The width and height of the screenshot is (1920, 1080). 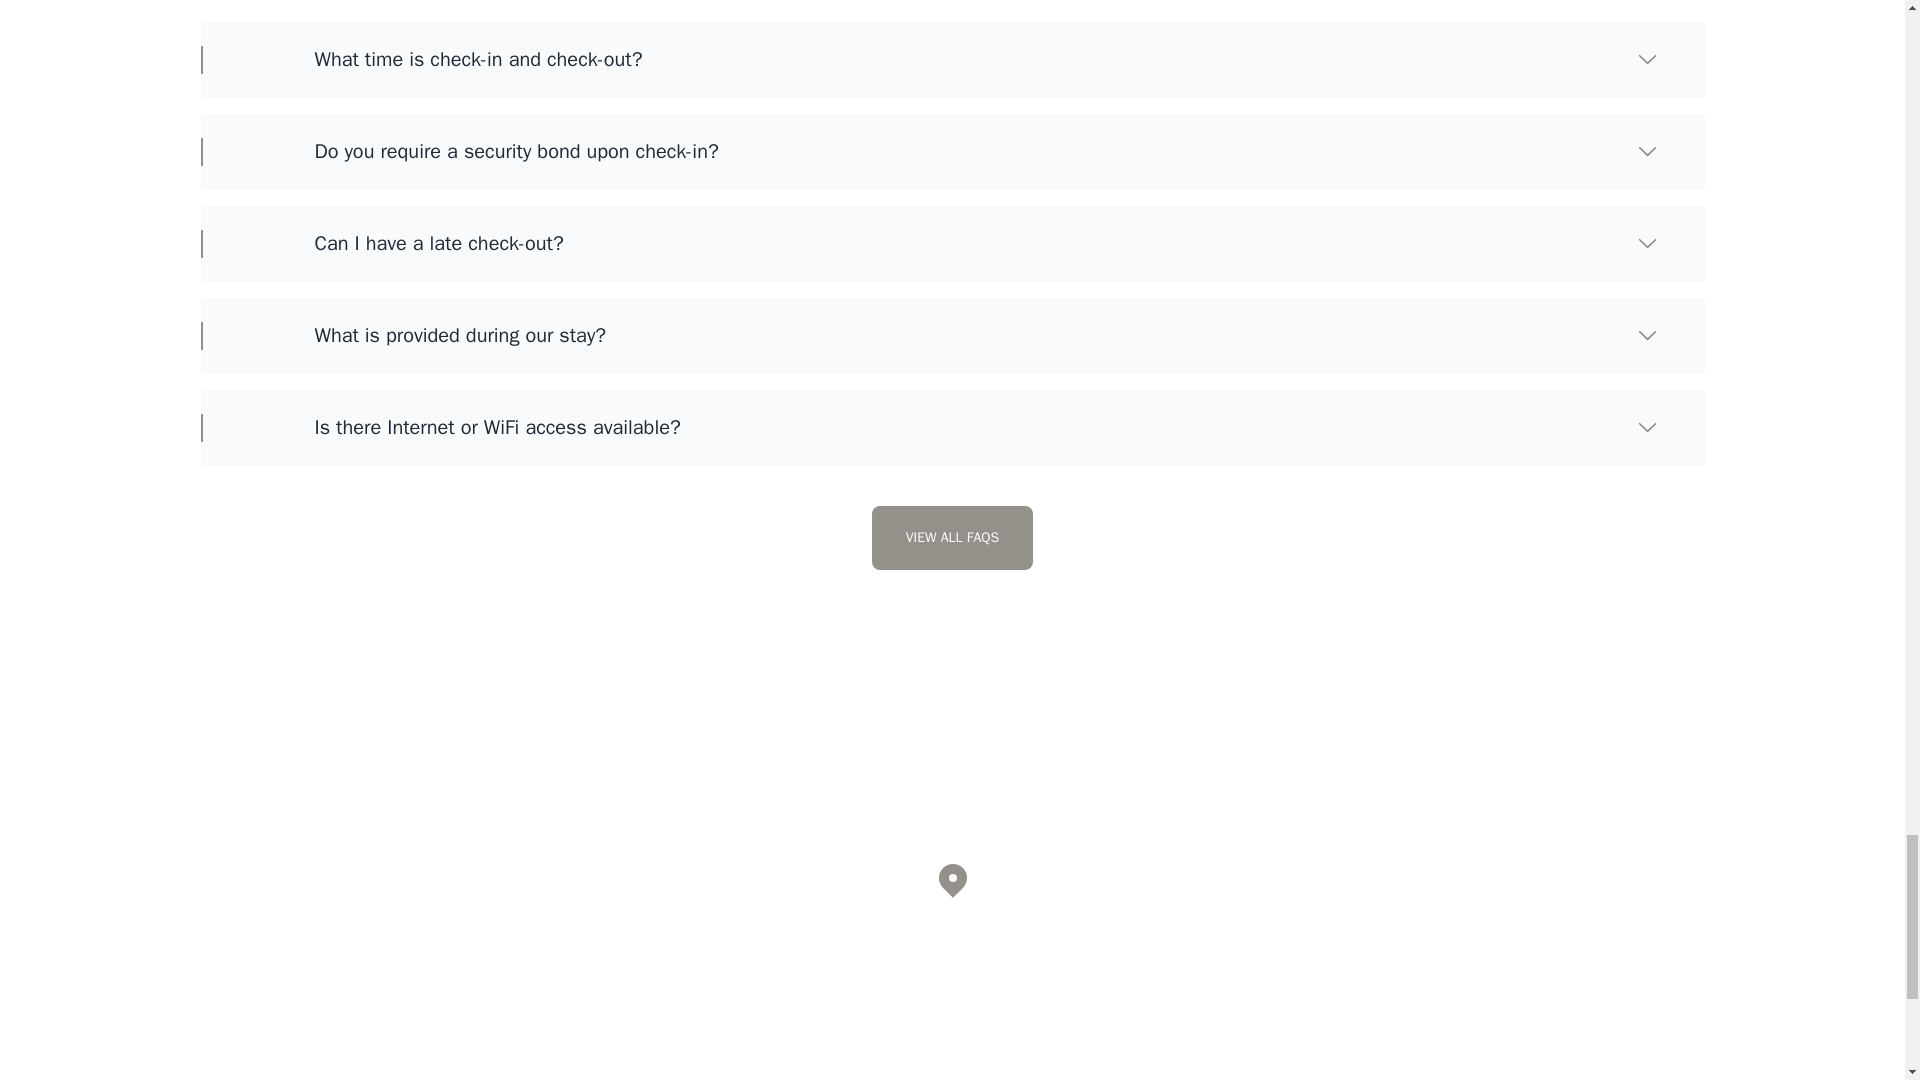 What do you see at coordinates (928, 60) in the screenshot?
I see `What time is check-in and check-out?` at bounding box center [928, 60].